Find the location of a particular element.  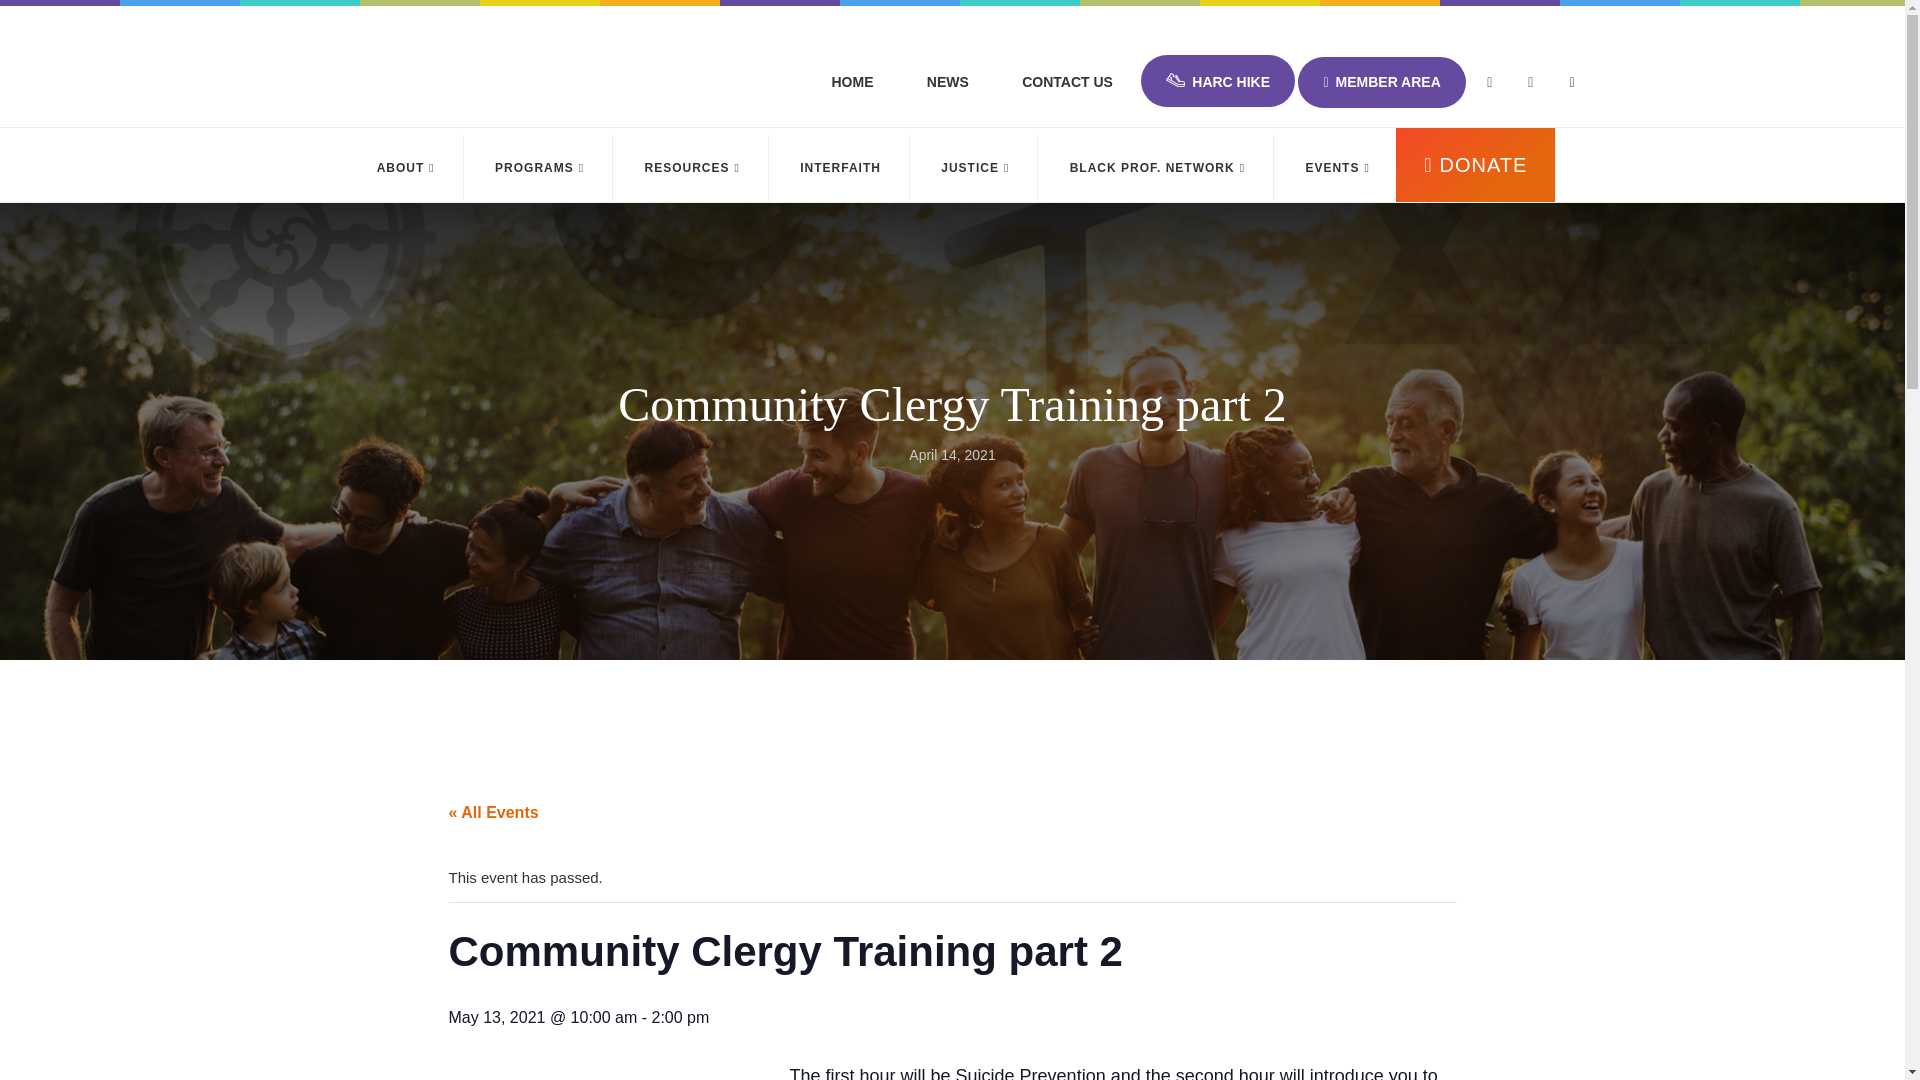

ABOUT is located at coordinates (406, 168).